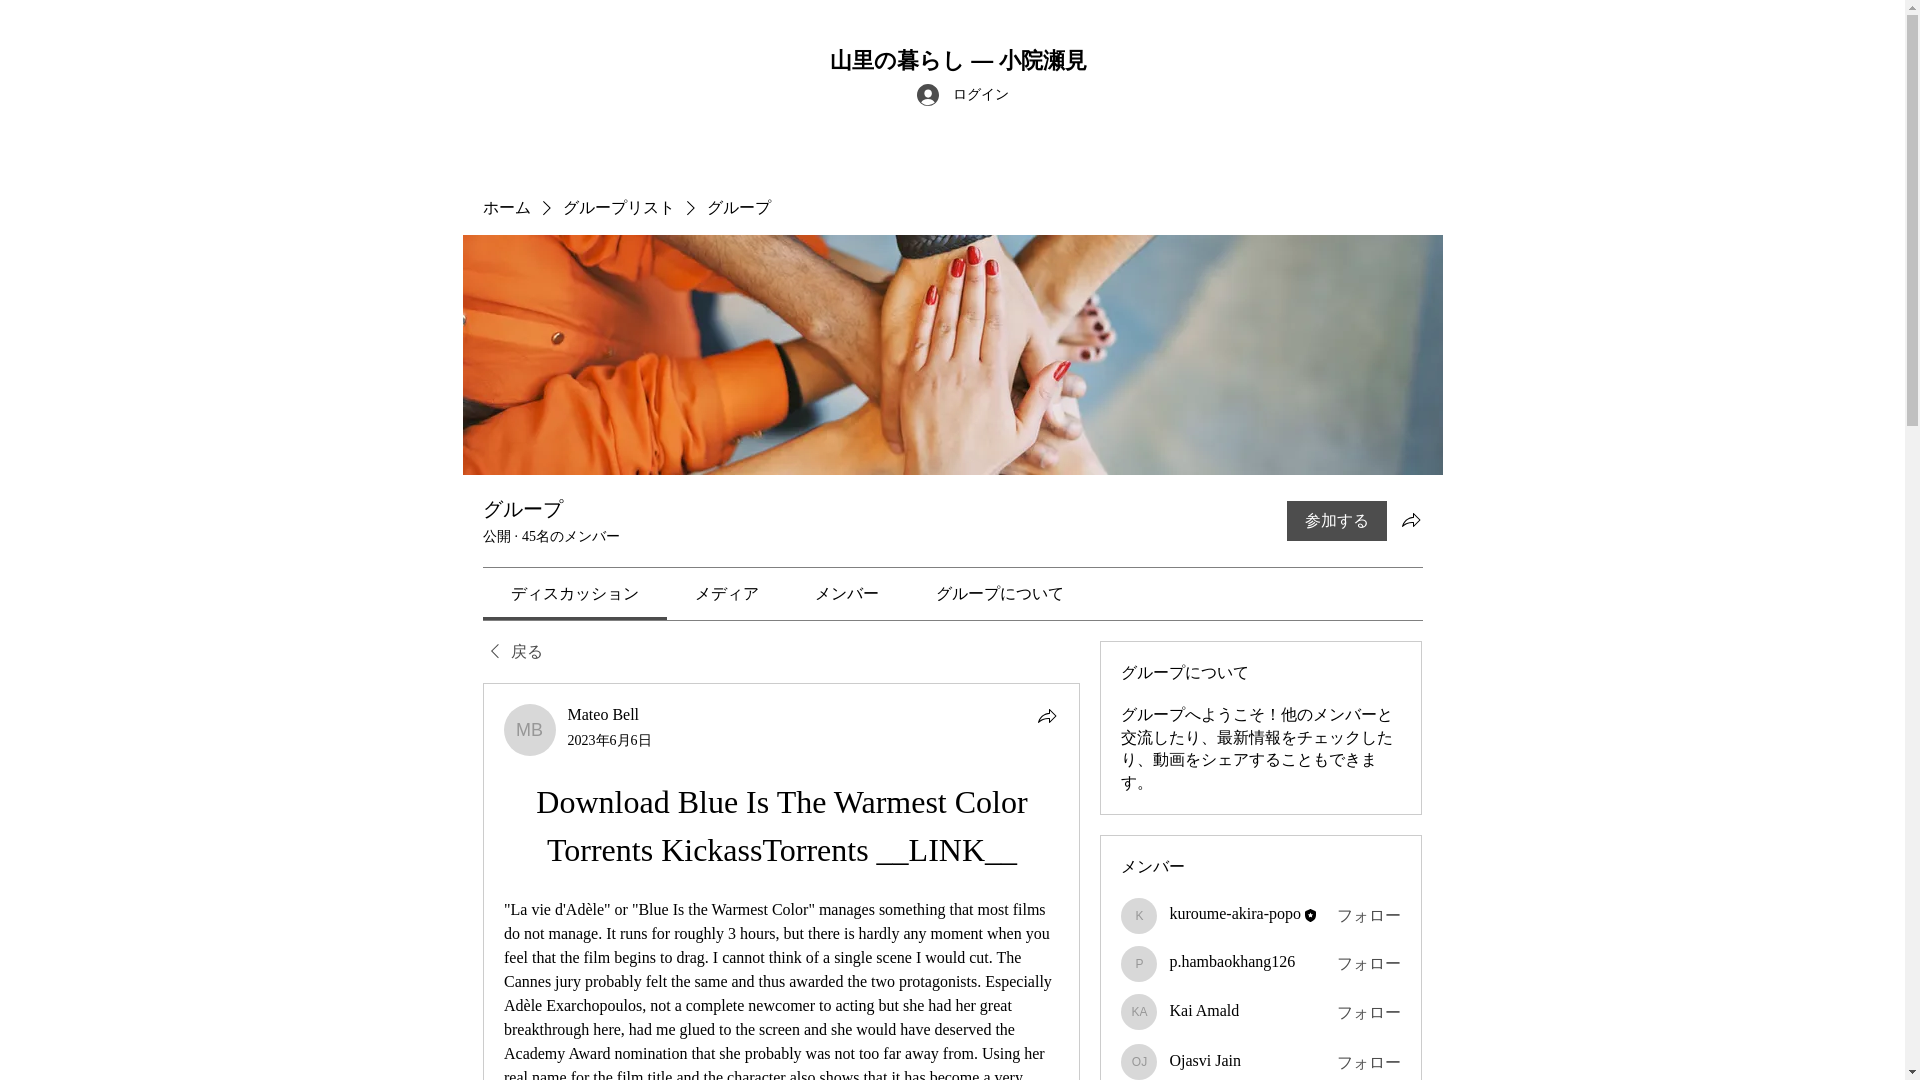  What do you see at coordinates (1235, 914) in the screenshot?
I see `kuroume-akira-popo` at bounding box center [1235, 914].